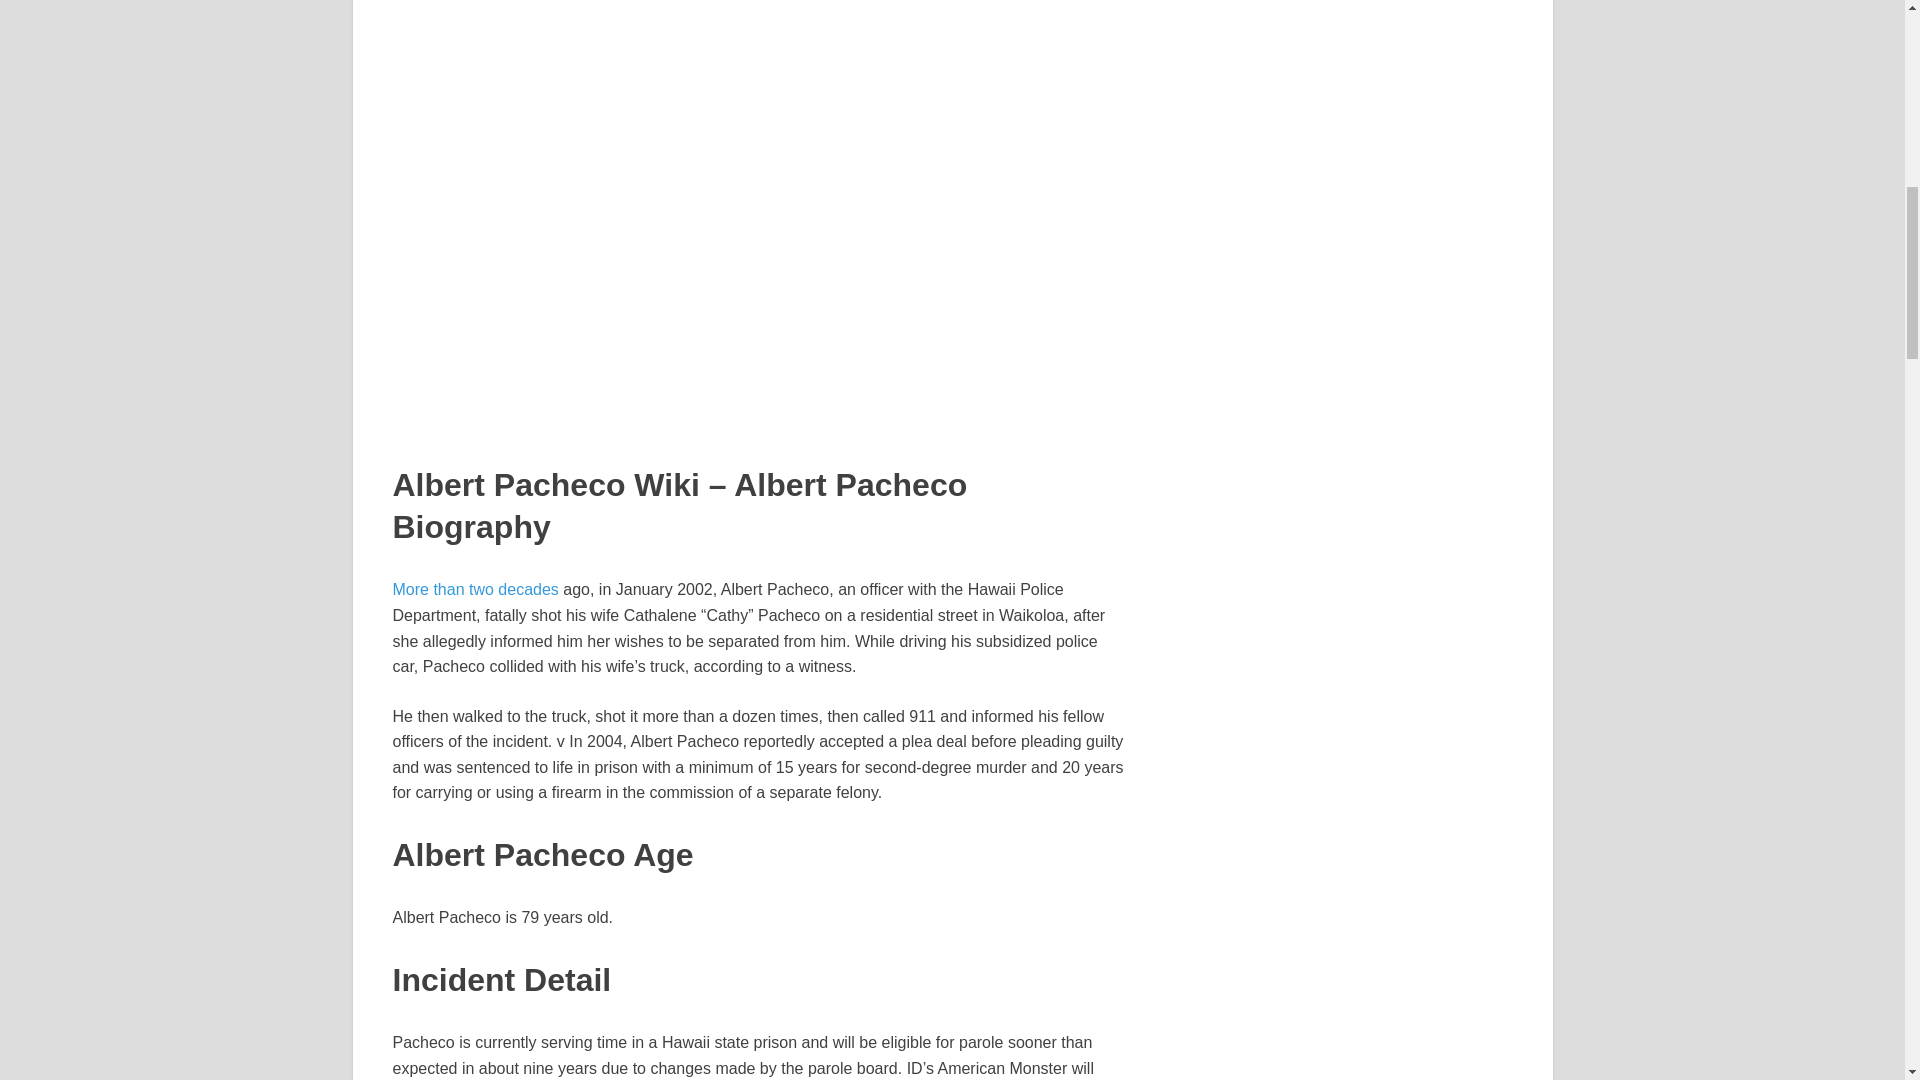 This screenshot has height=1080, width=1920. Describe the element at coordinates (474, 590) in the screenshot. I see `More than two decades` at that location.